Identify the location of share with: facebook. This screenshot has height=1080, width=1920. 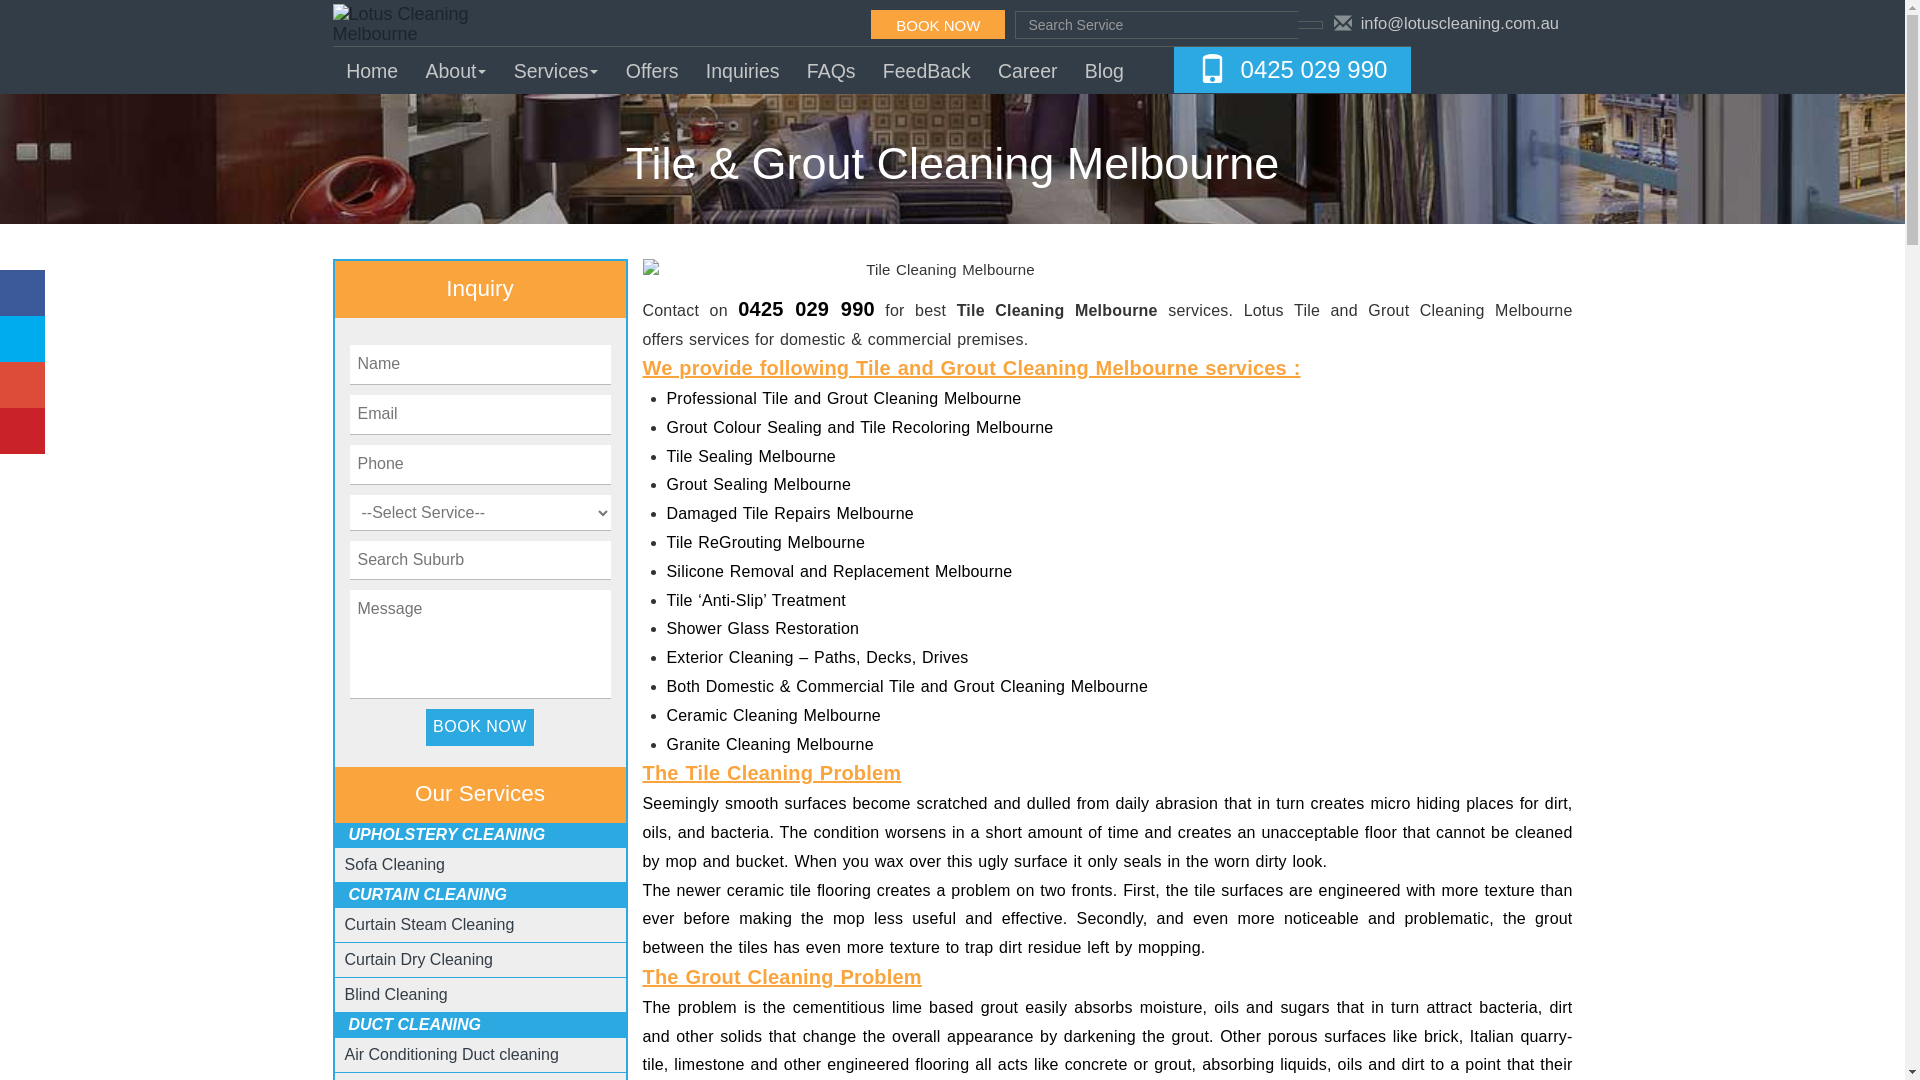
(22, 293).